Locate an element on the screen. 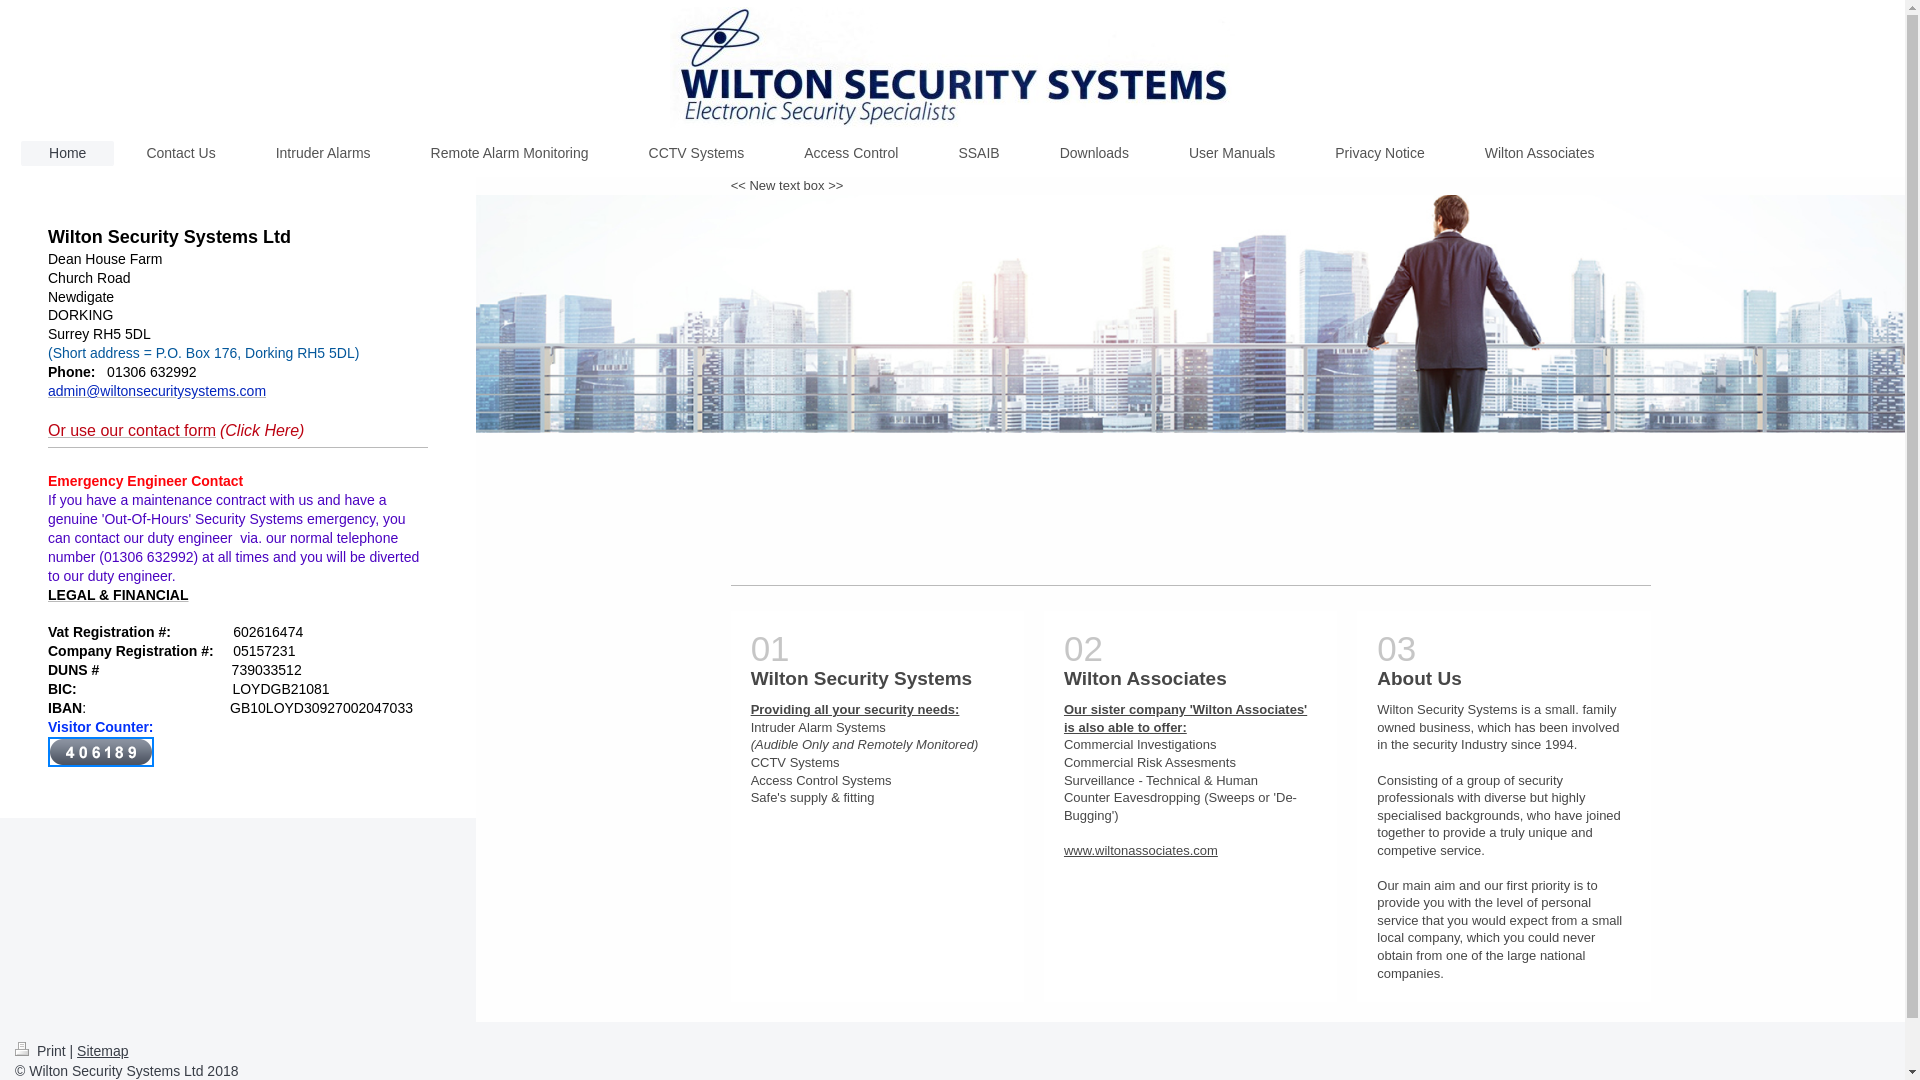 This screenshot has height=1080, width=1920. Downloads is located at coordinates (1094, 153).